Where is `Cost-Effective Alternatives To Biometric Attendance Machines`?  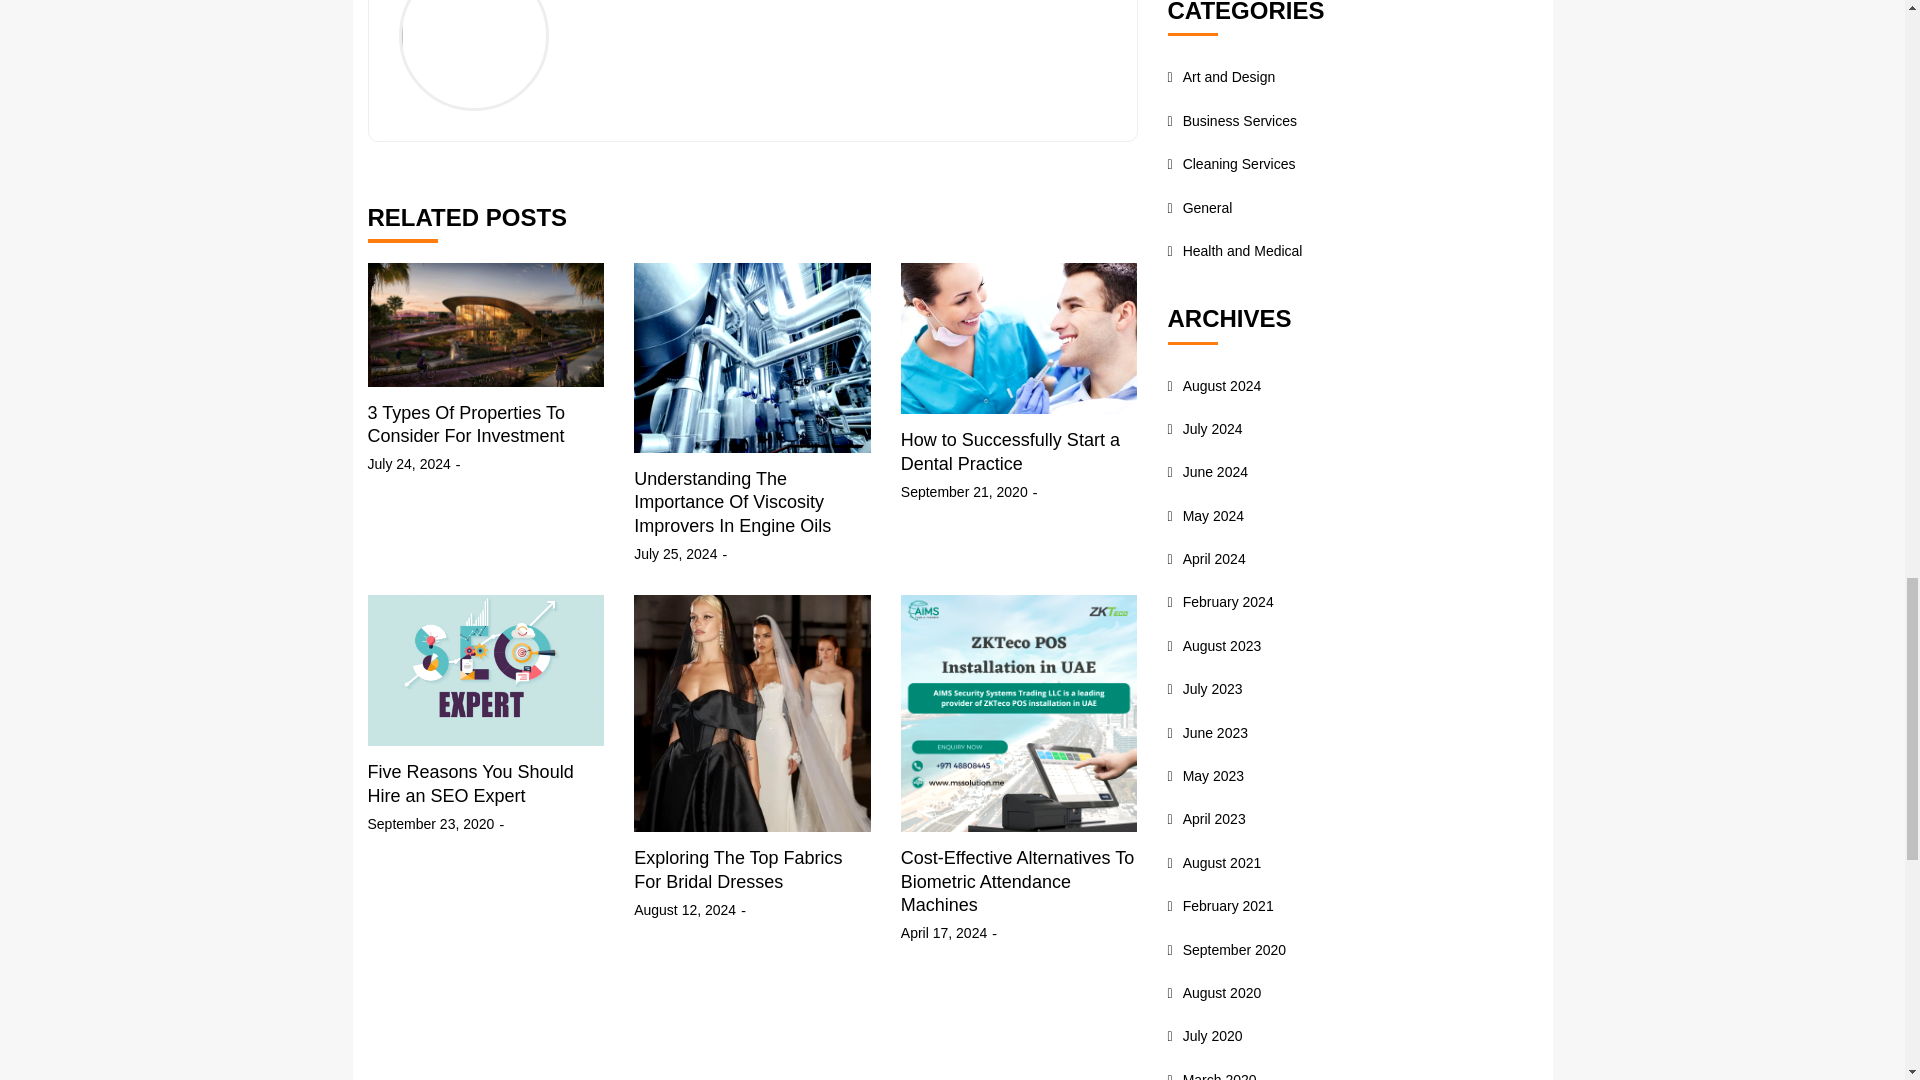 Cost-Effective Alternatives To Biometric Attendance Machines is located at coordinates (1017, 880).